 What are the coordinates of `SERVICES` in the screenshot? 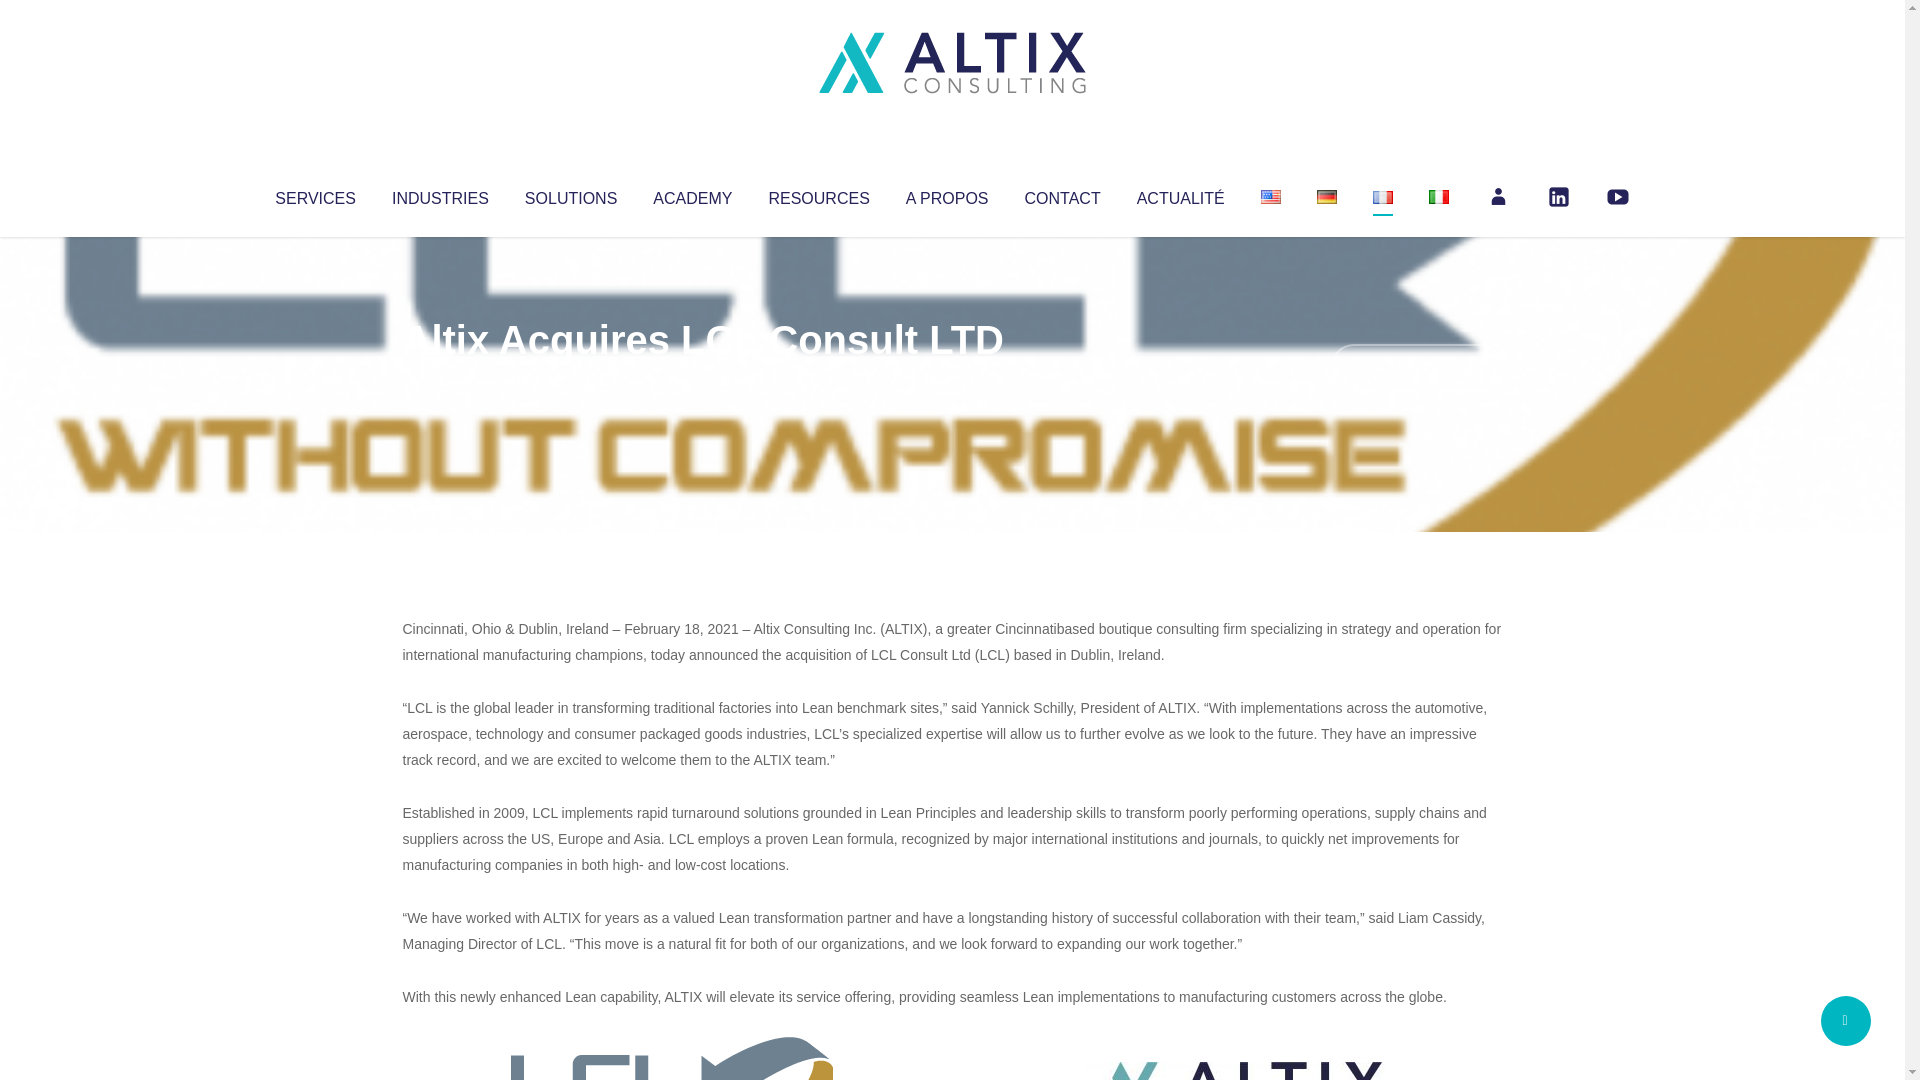 It's located at (314, 194).